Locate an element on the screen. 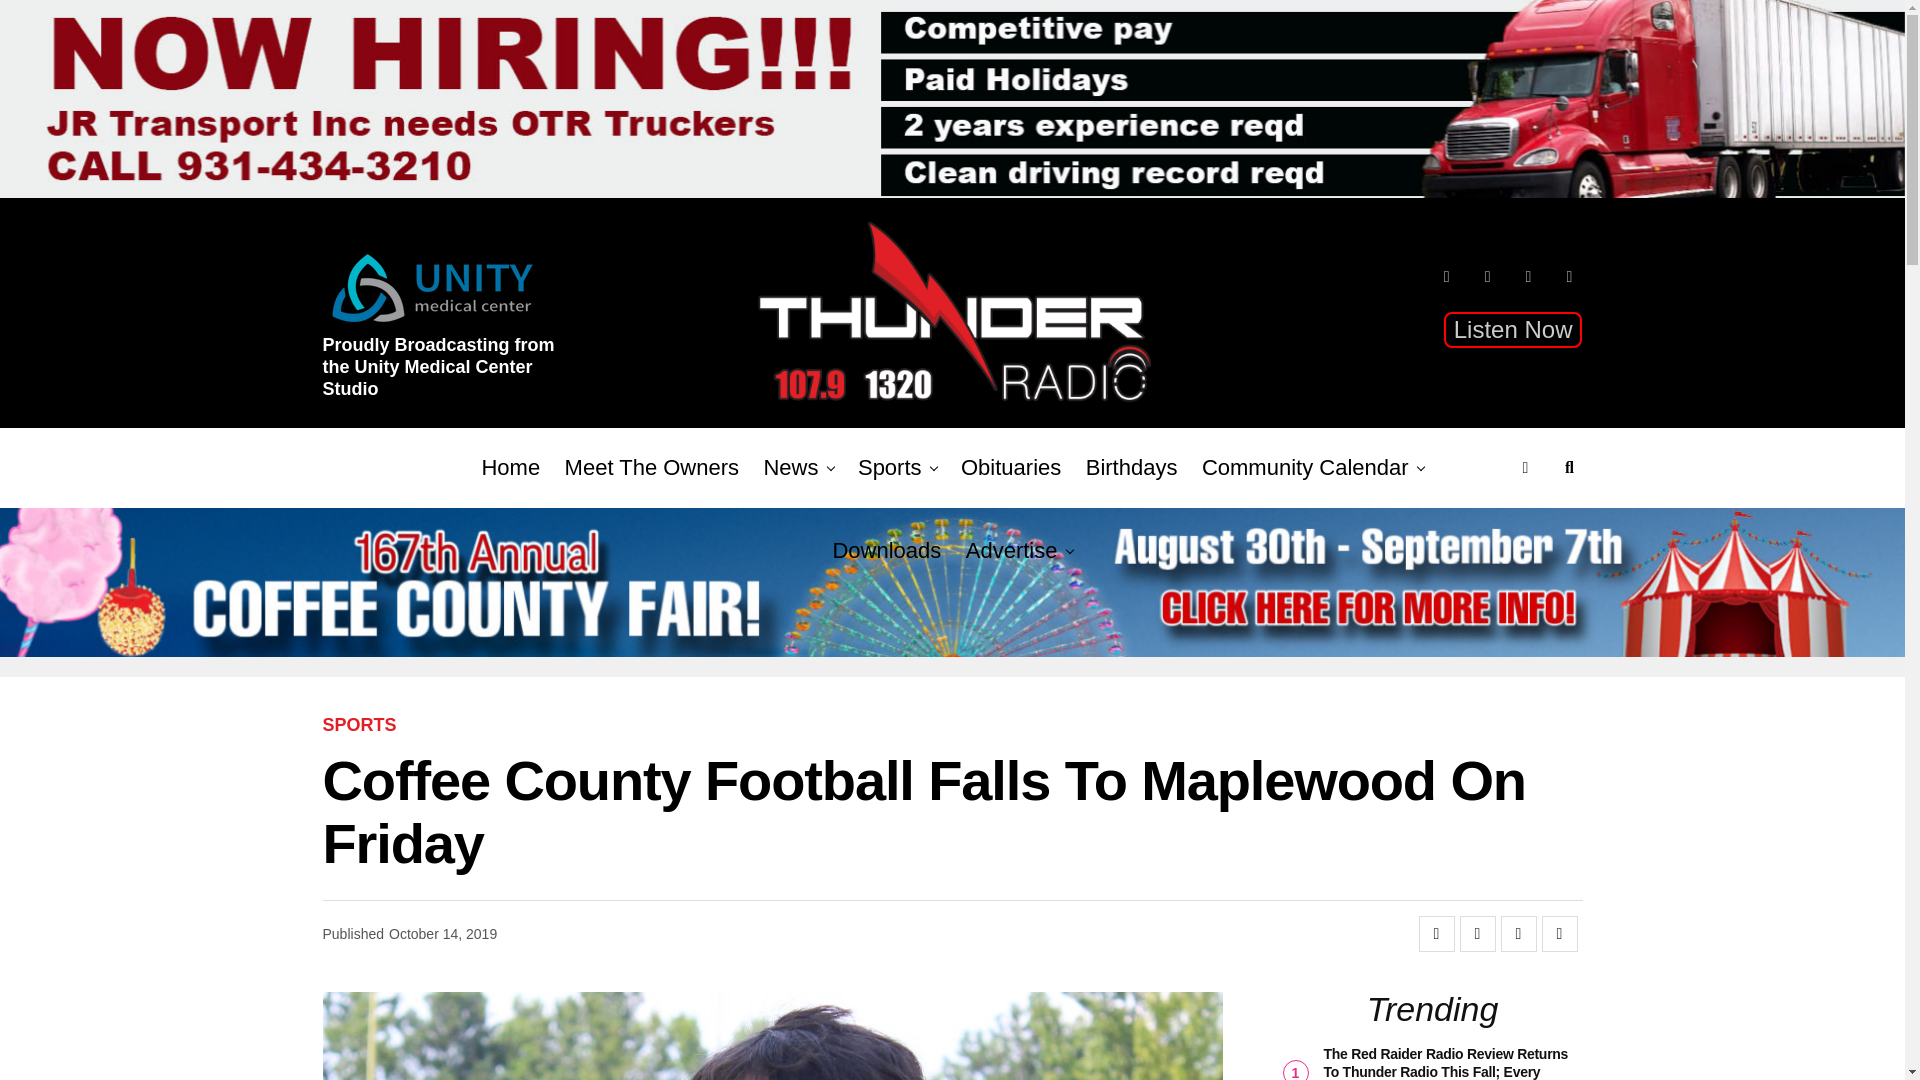  Home is located at coordinates (510, 467).